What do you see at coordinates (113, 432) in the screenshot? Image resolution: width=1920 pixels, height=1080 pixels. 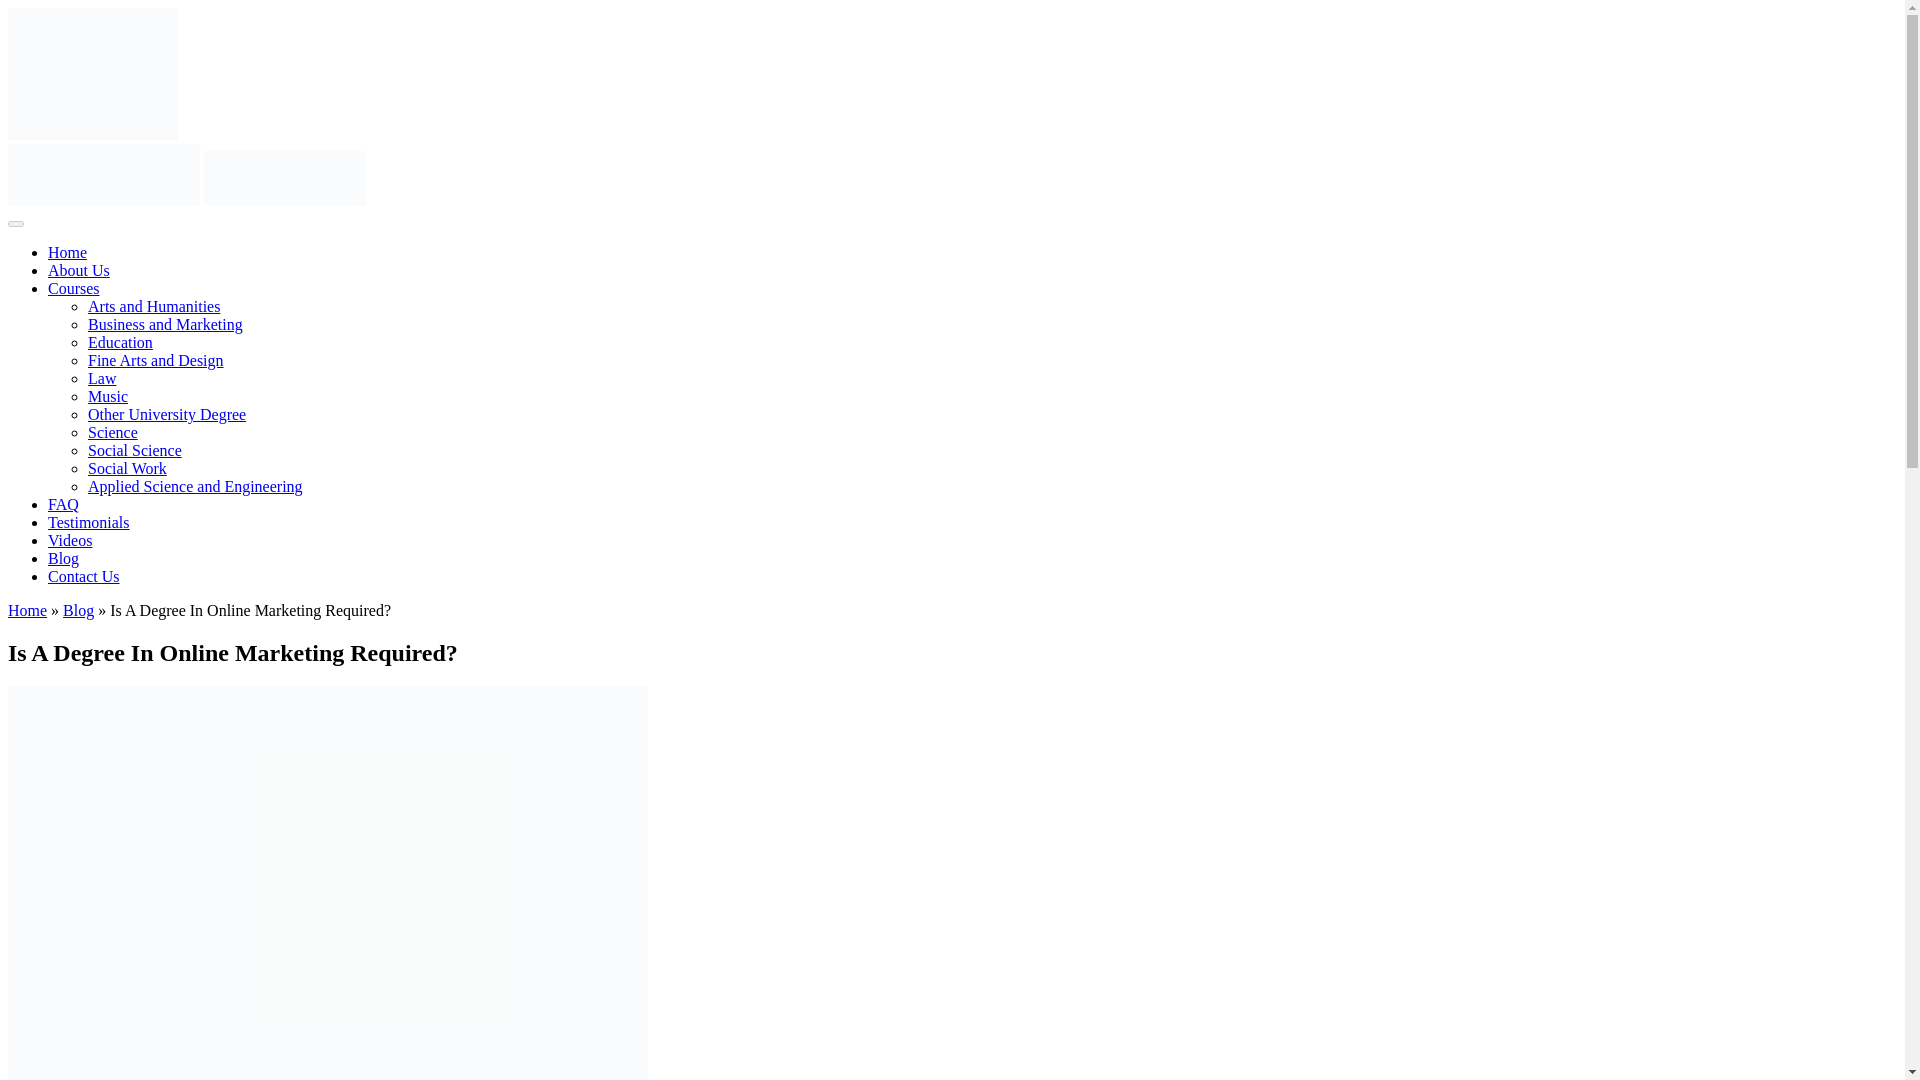 I see `Science` at bounding box center [113, 432].